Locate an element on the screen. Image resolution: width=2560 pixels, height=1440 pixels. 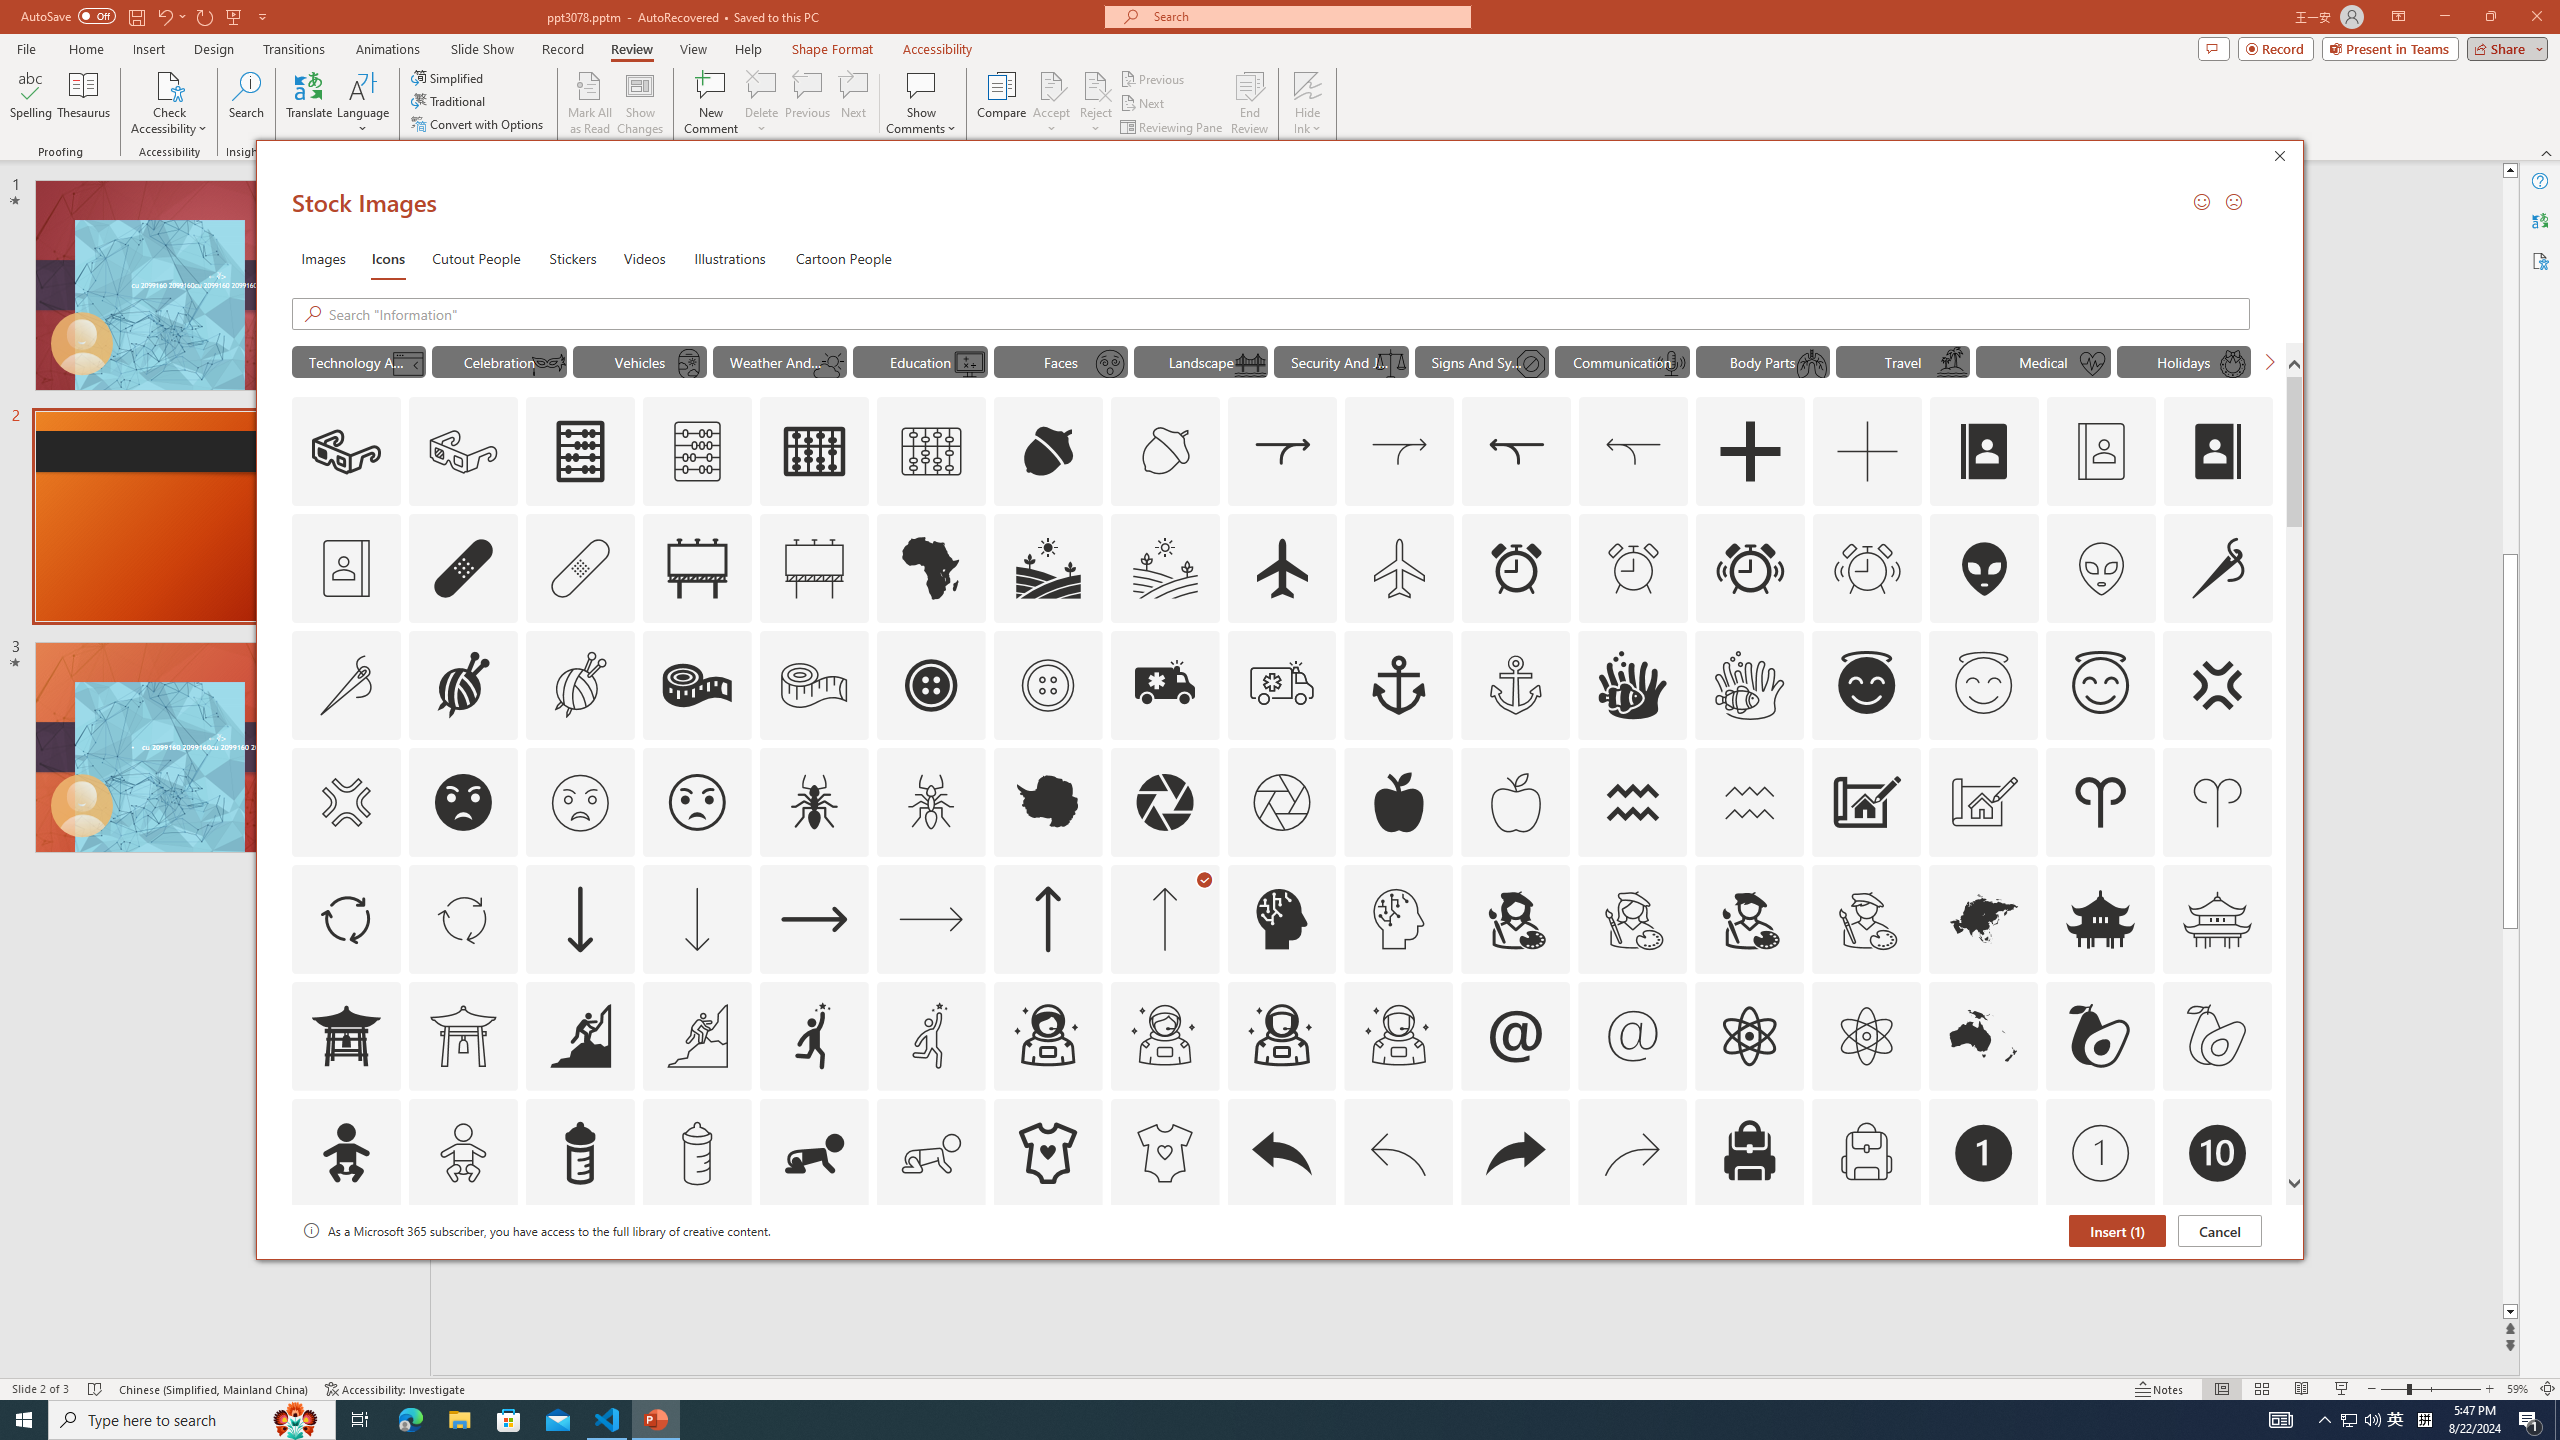
AutomationID: Icons_PlaneWindow_M is located at coordinates (688, 363).